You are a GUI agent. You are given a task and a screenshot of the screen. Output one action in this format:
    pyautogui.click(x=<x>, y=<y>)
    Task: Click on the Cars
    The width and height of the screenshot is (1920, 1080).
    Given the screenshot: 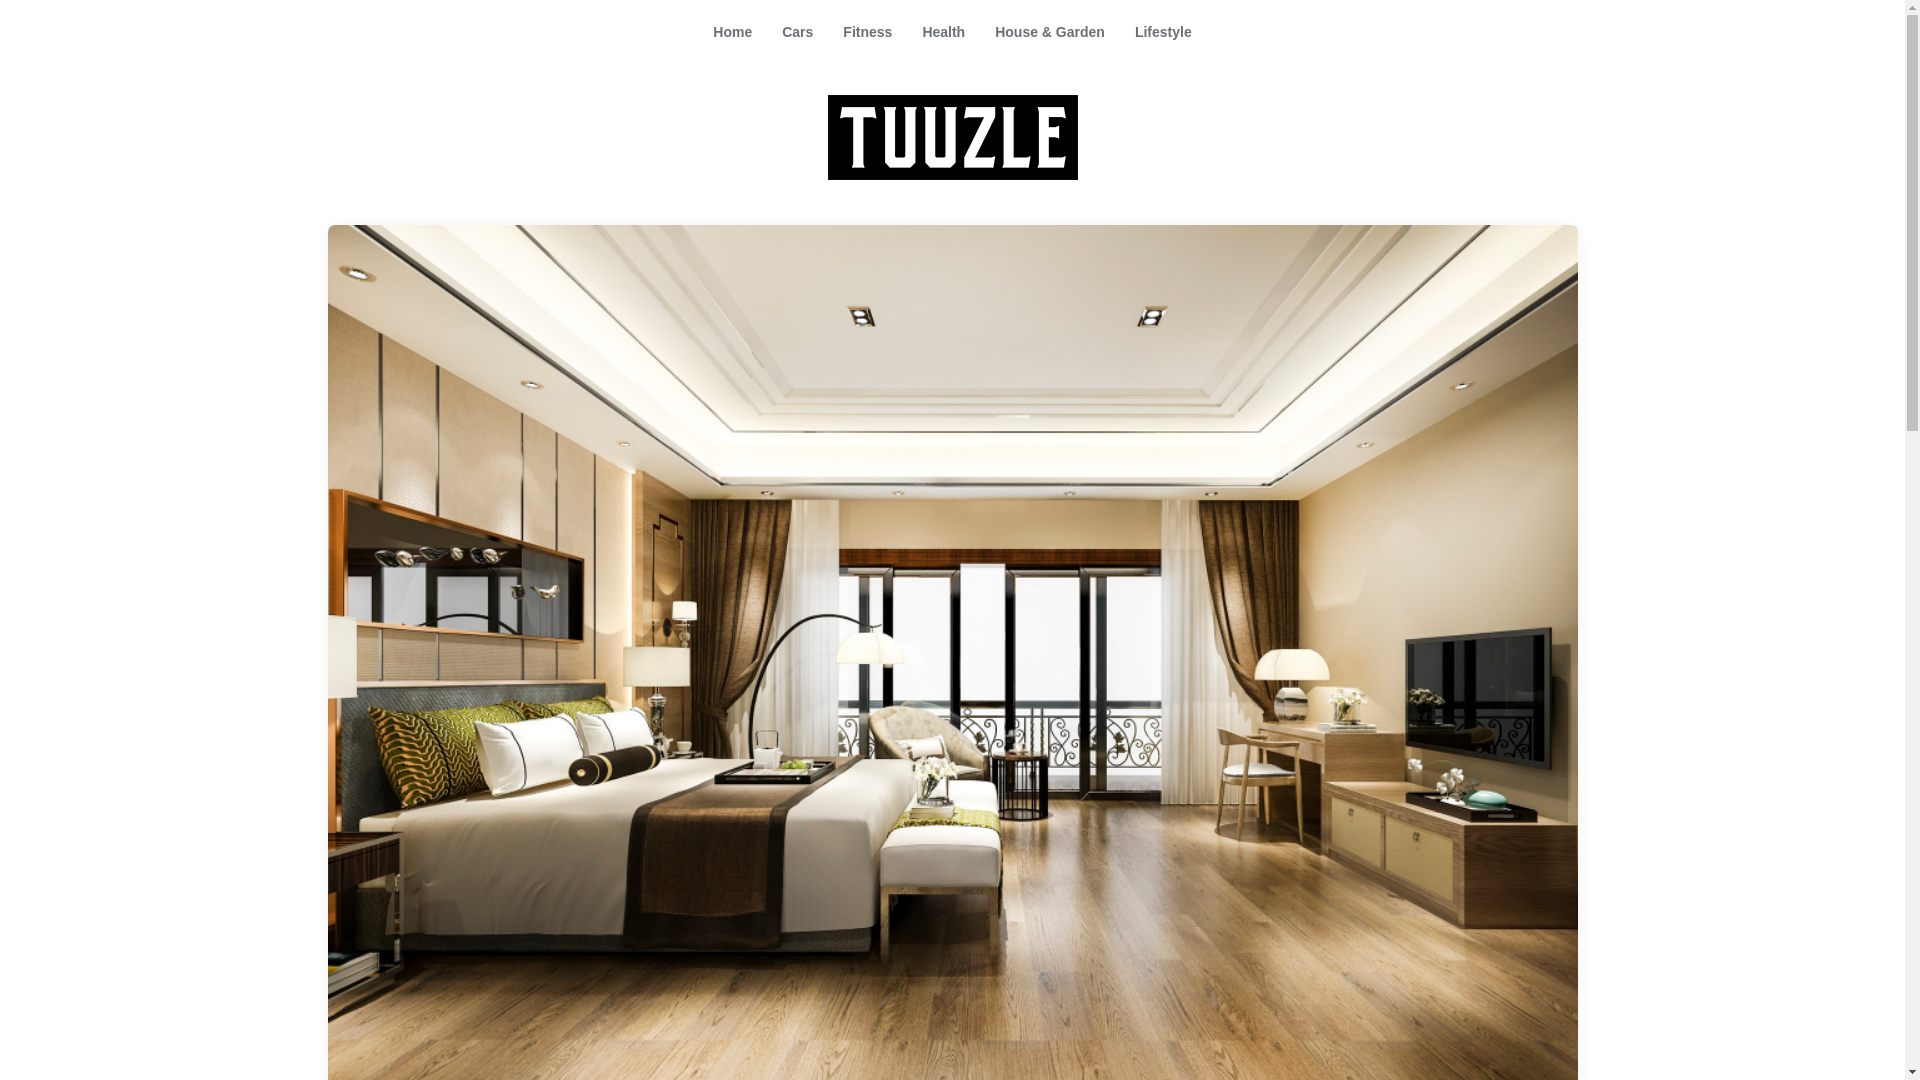 What is the action you would take?
    pyautogui.click(x=796, y=32)
    